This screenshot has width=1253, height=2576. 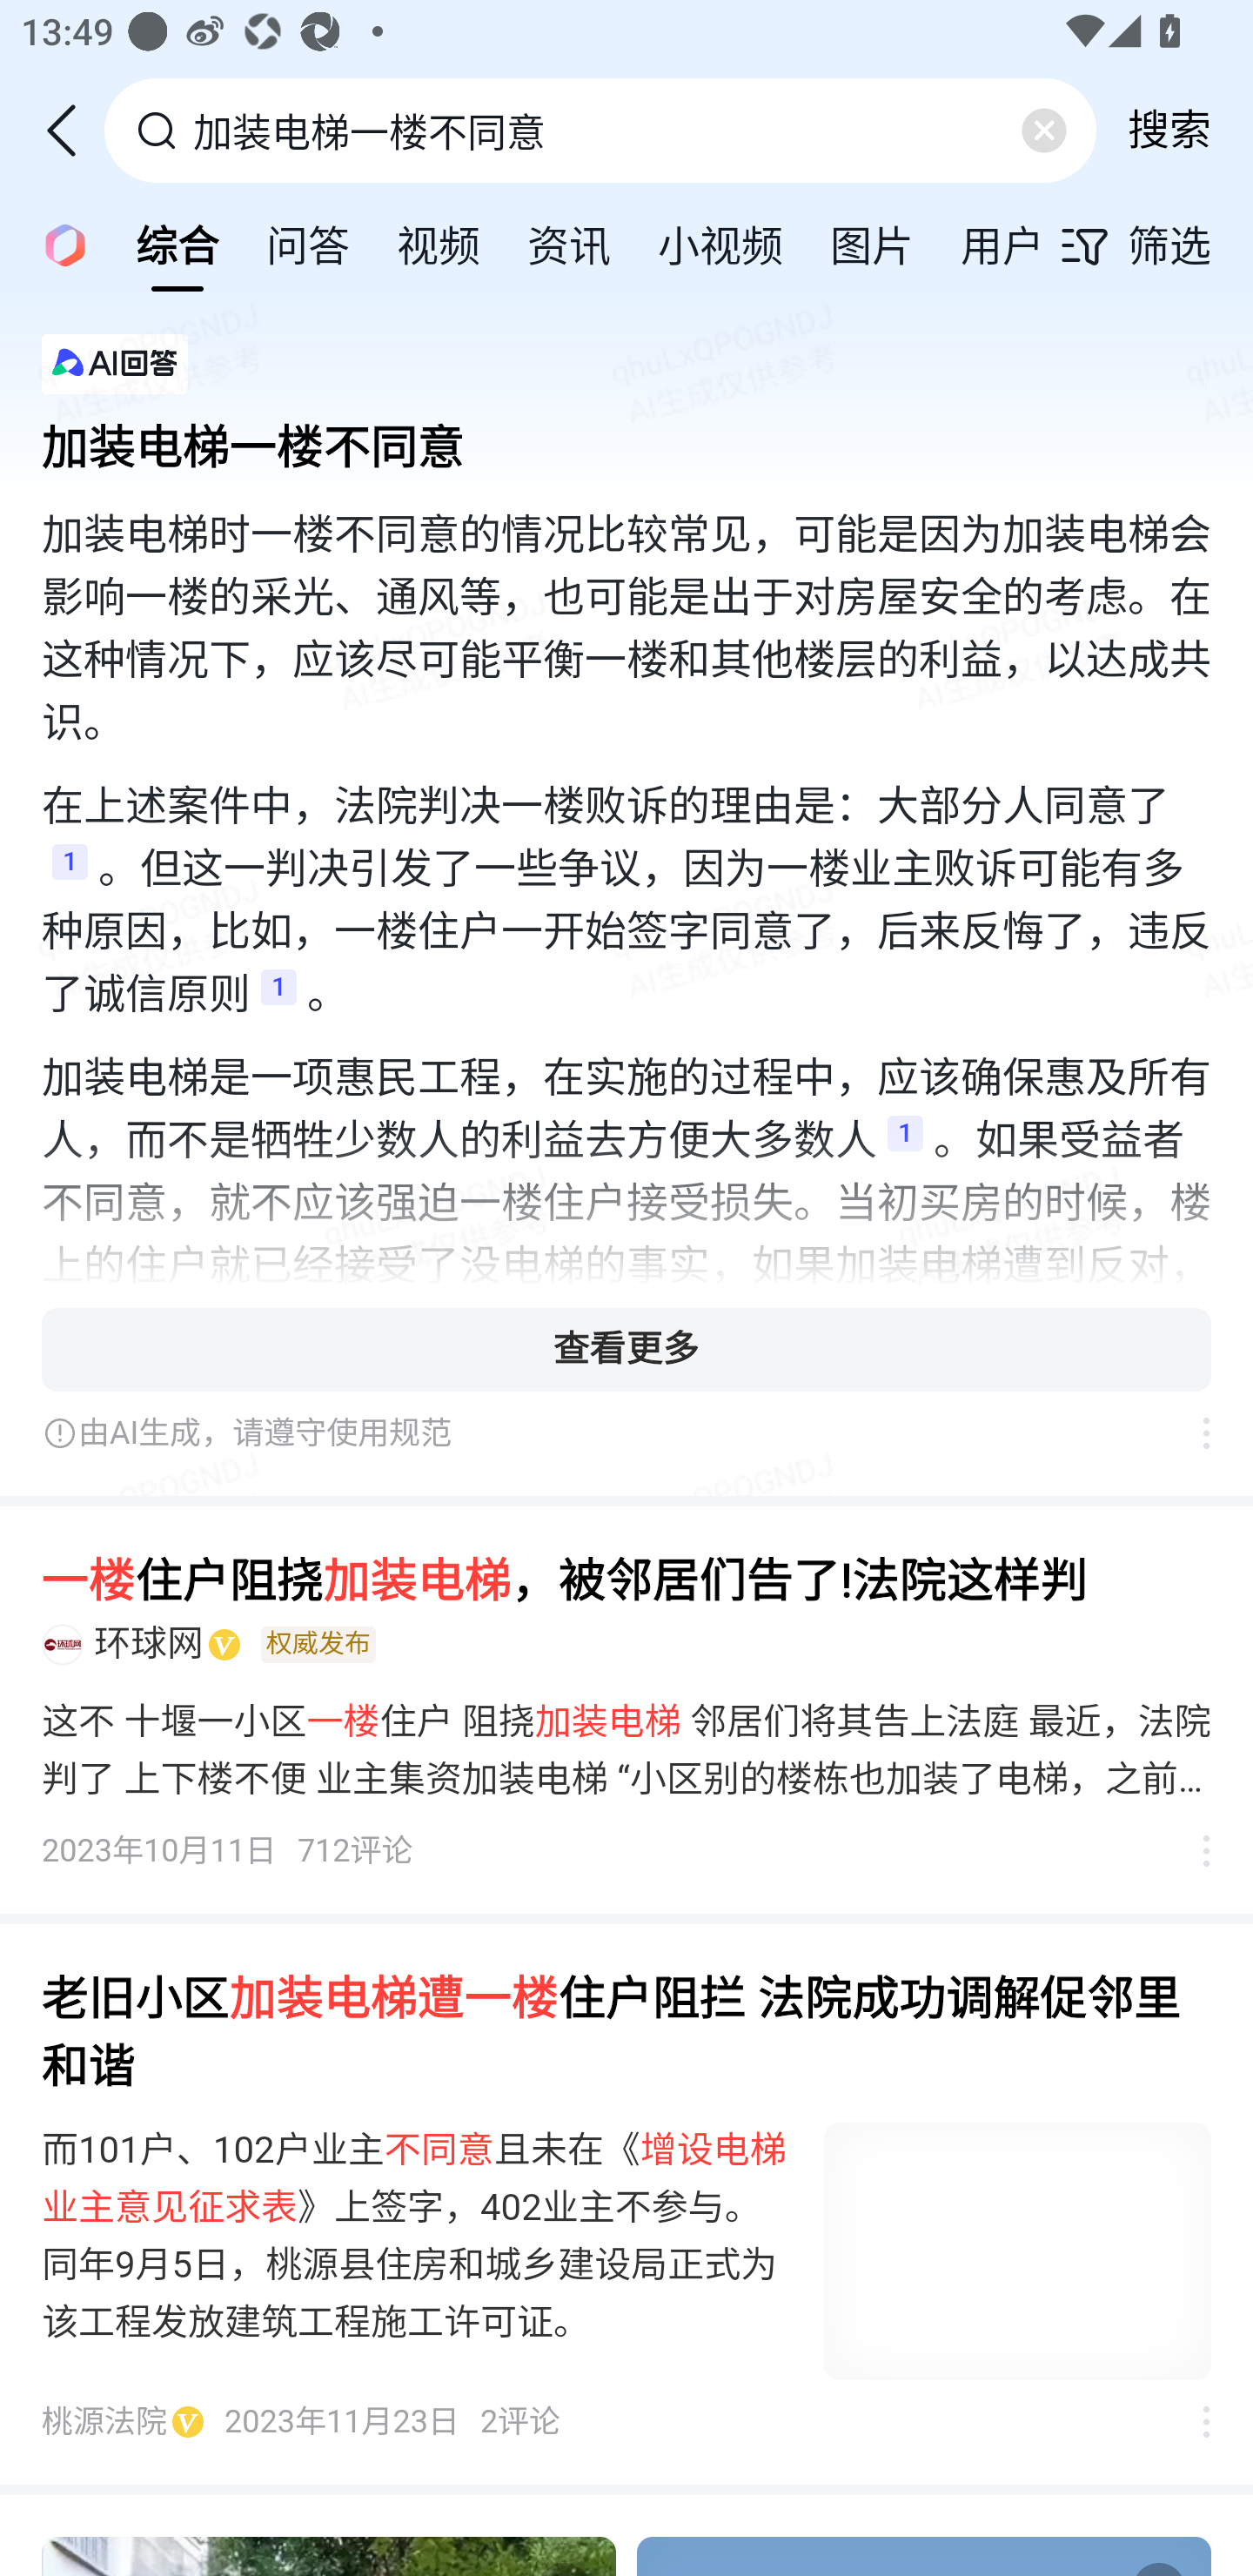 I want to click on 搜索框，加装电梯一楼不同意, so click(x=602, y=130).